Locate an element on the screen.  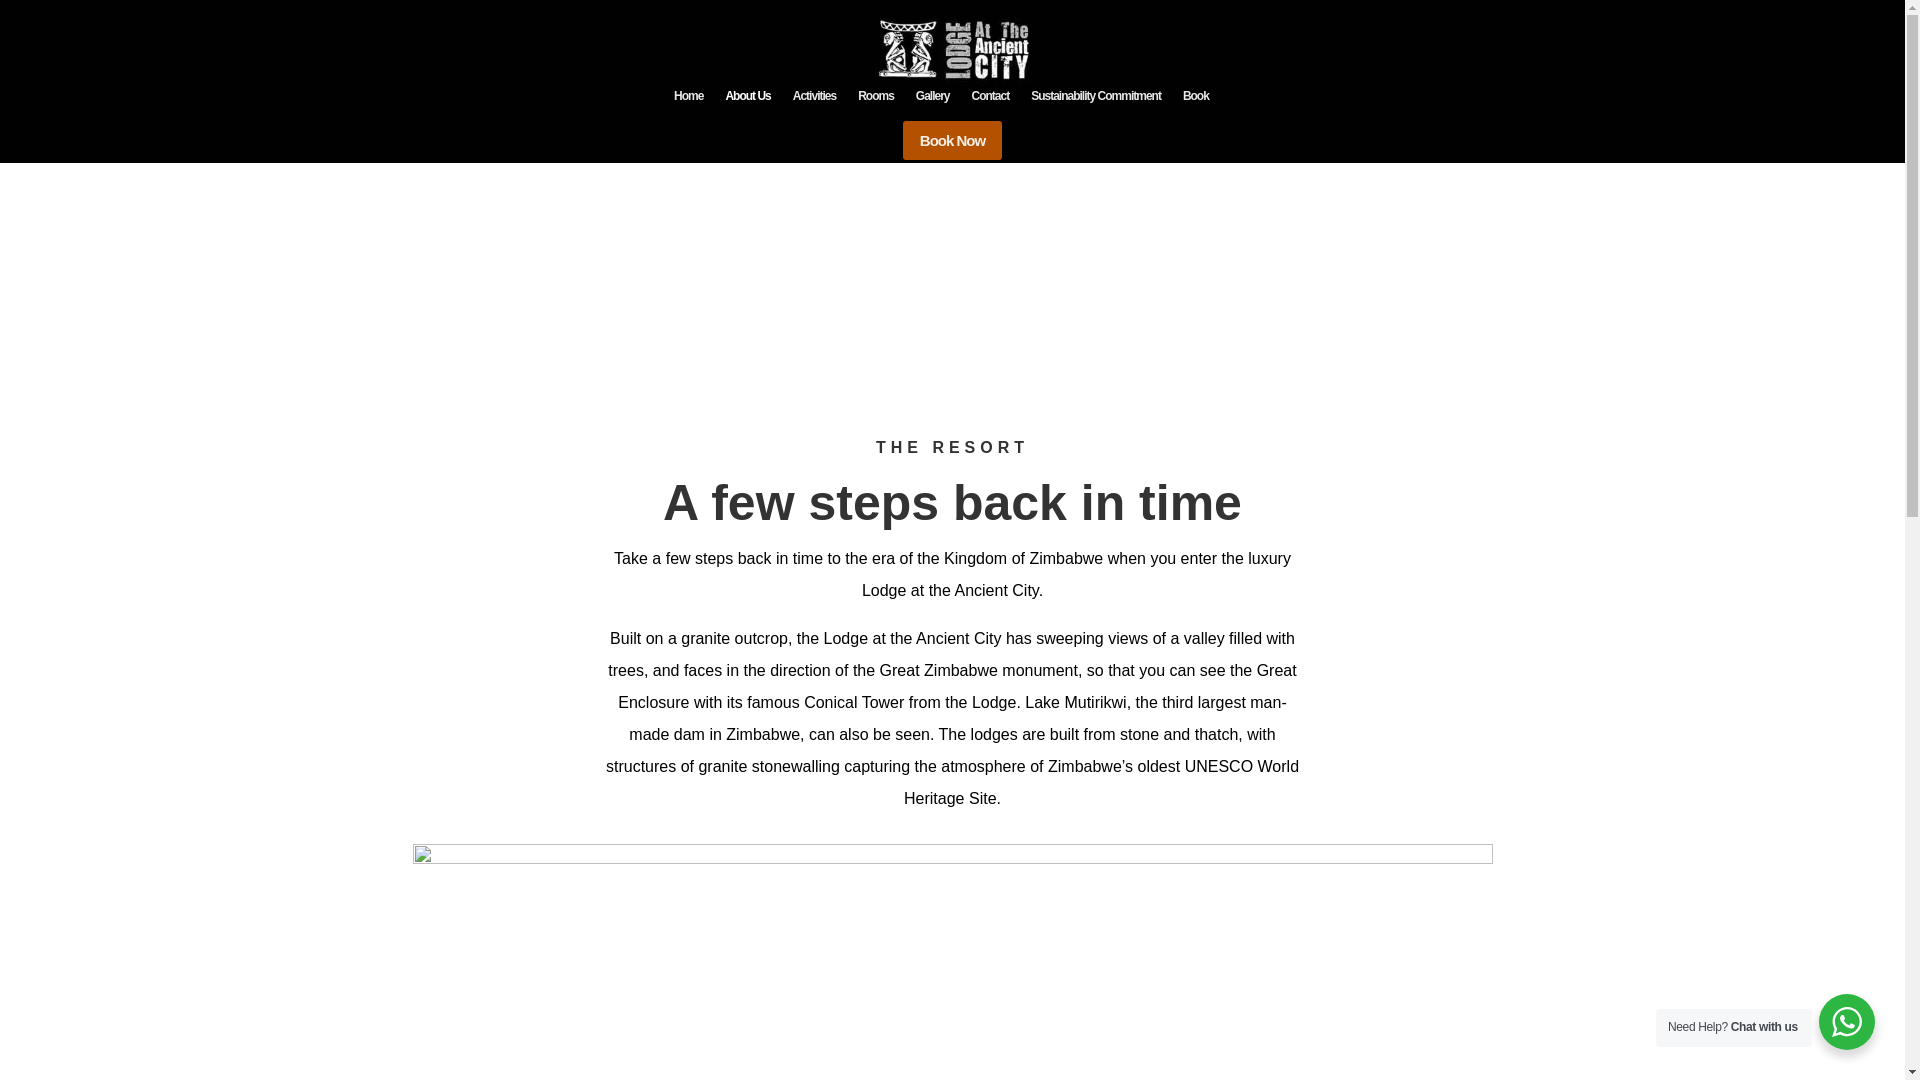
Contact is located at coordinates (990, 104).